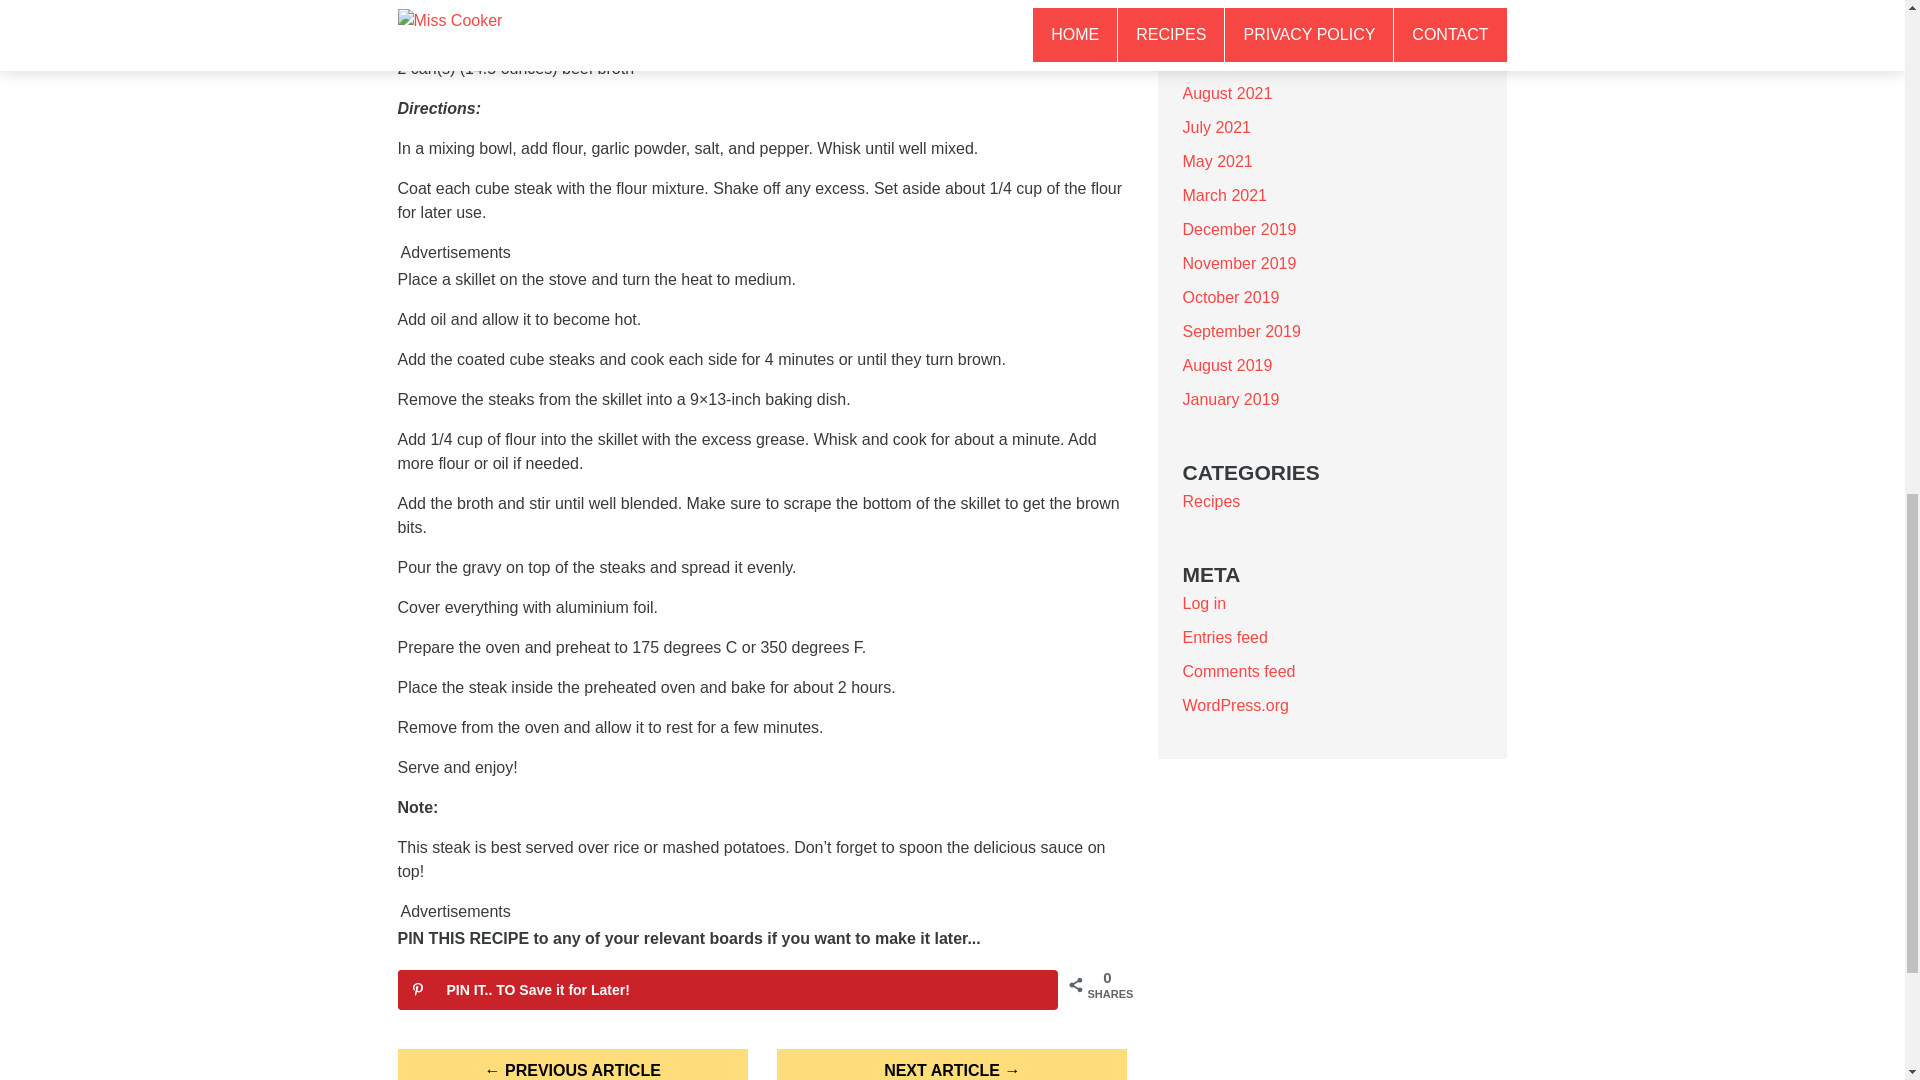 The image size is (1920, 1080). Describe the element at coordinates (1224, 195) in the screenshot. I see `March 2021` at that location.